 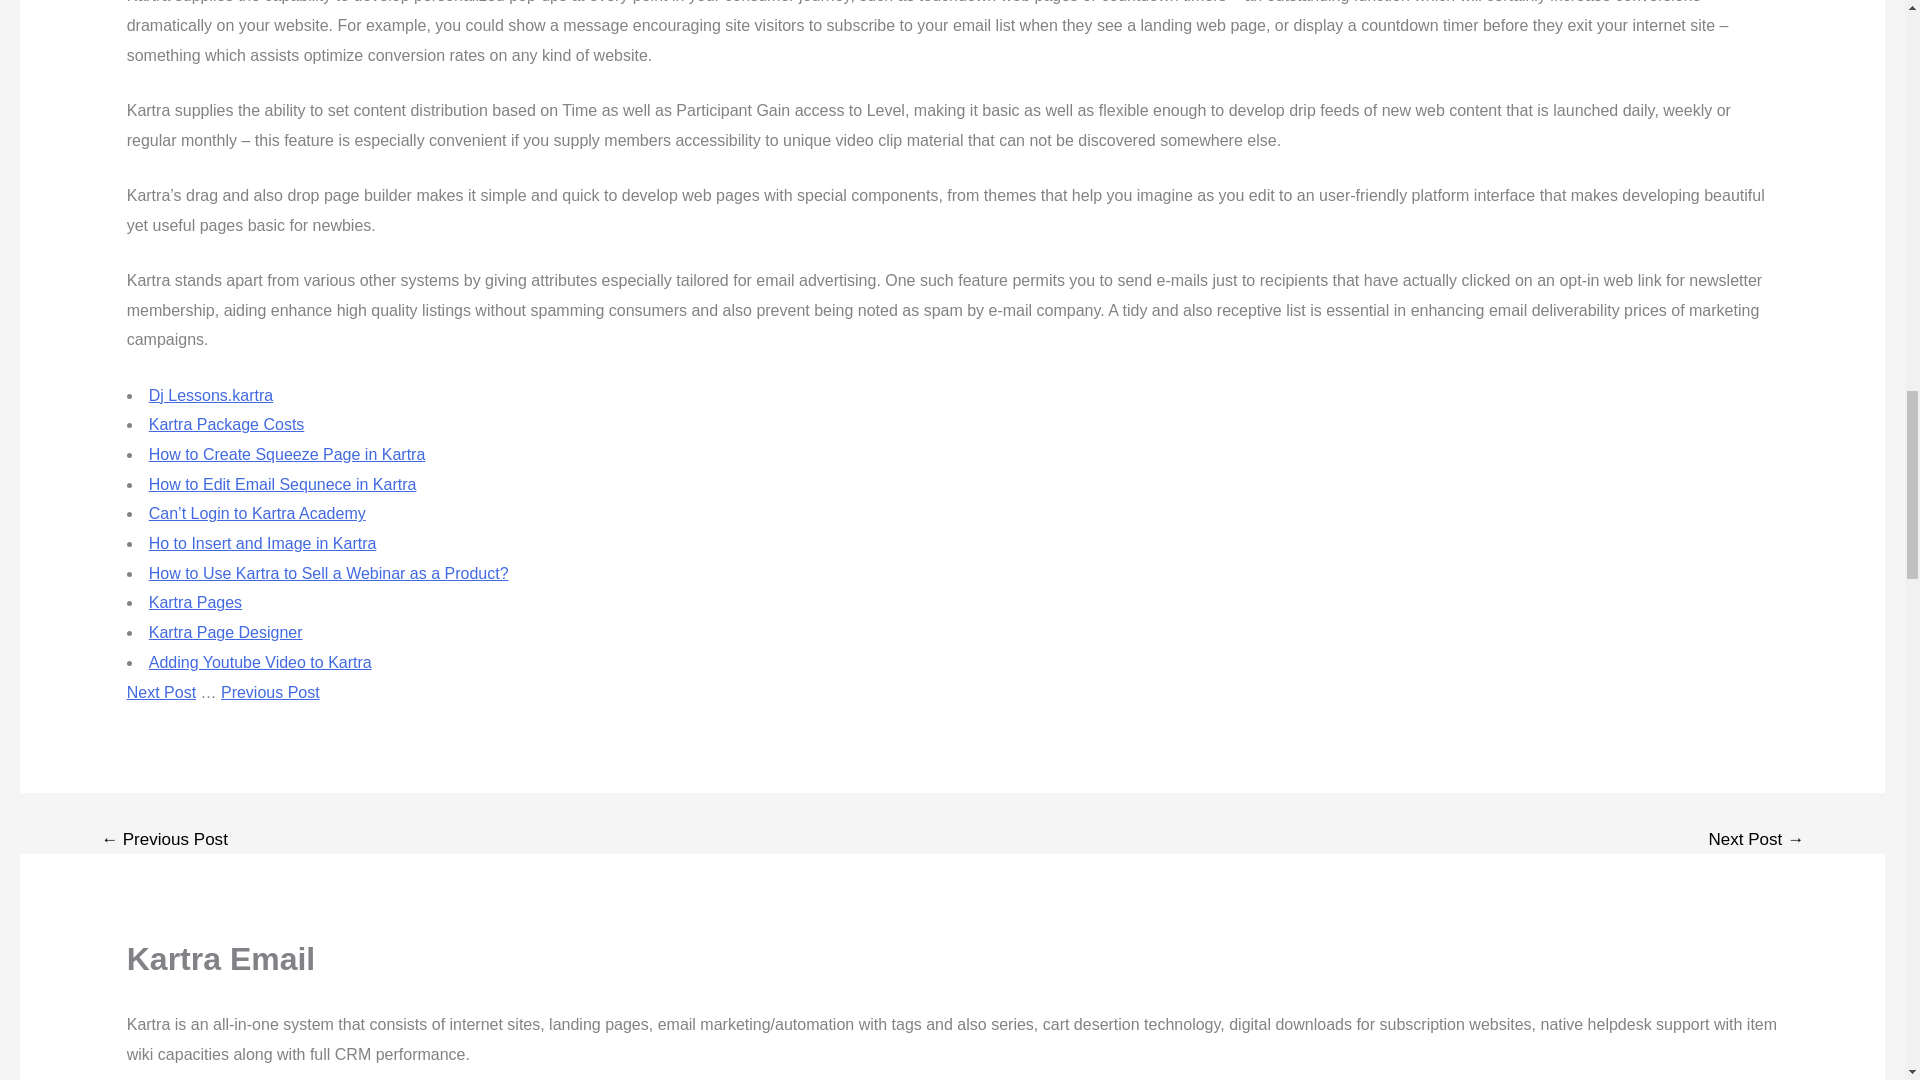 What do you see at coordinates (212, 394) in the screenshot?
I see `Dj Lessons.kartra` at bounding box center [212, 394].